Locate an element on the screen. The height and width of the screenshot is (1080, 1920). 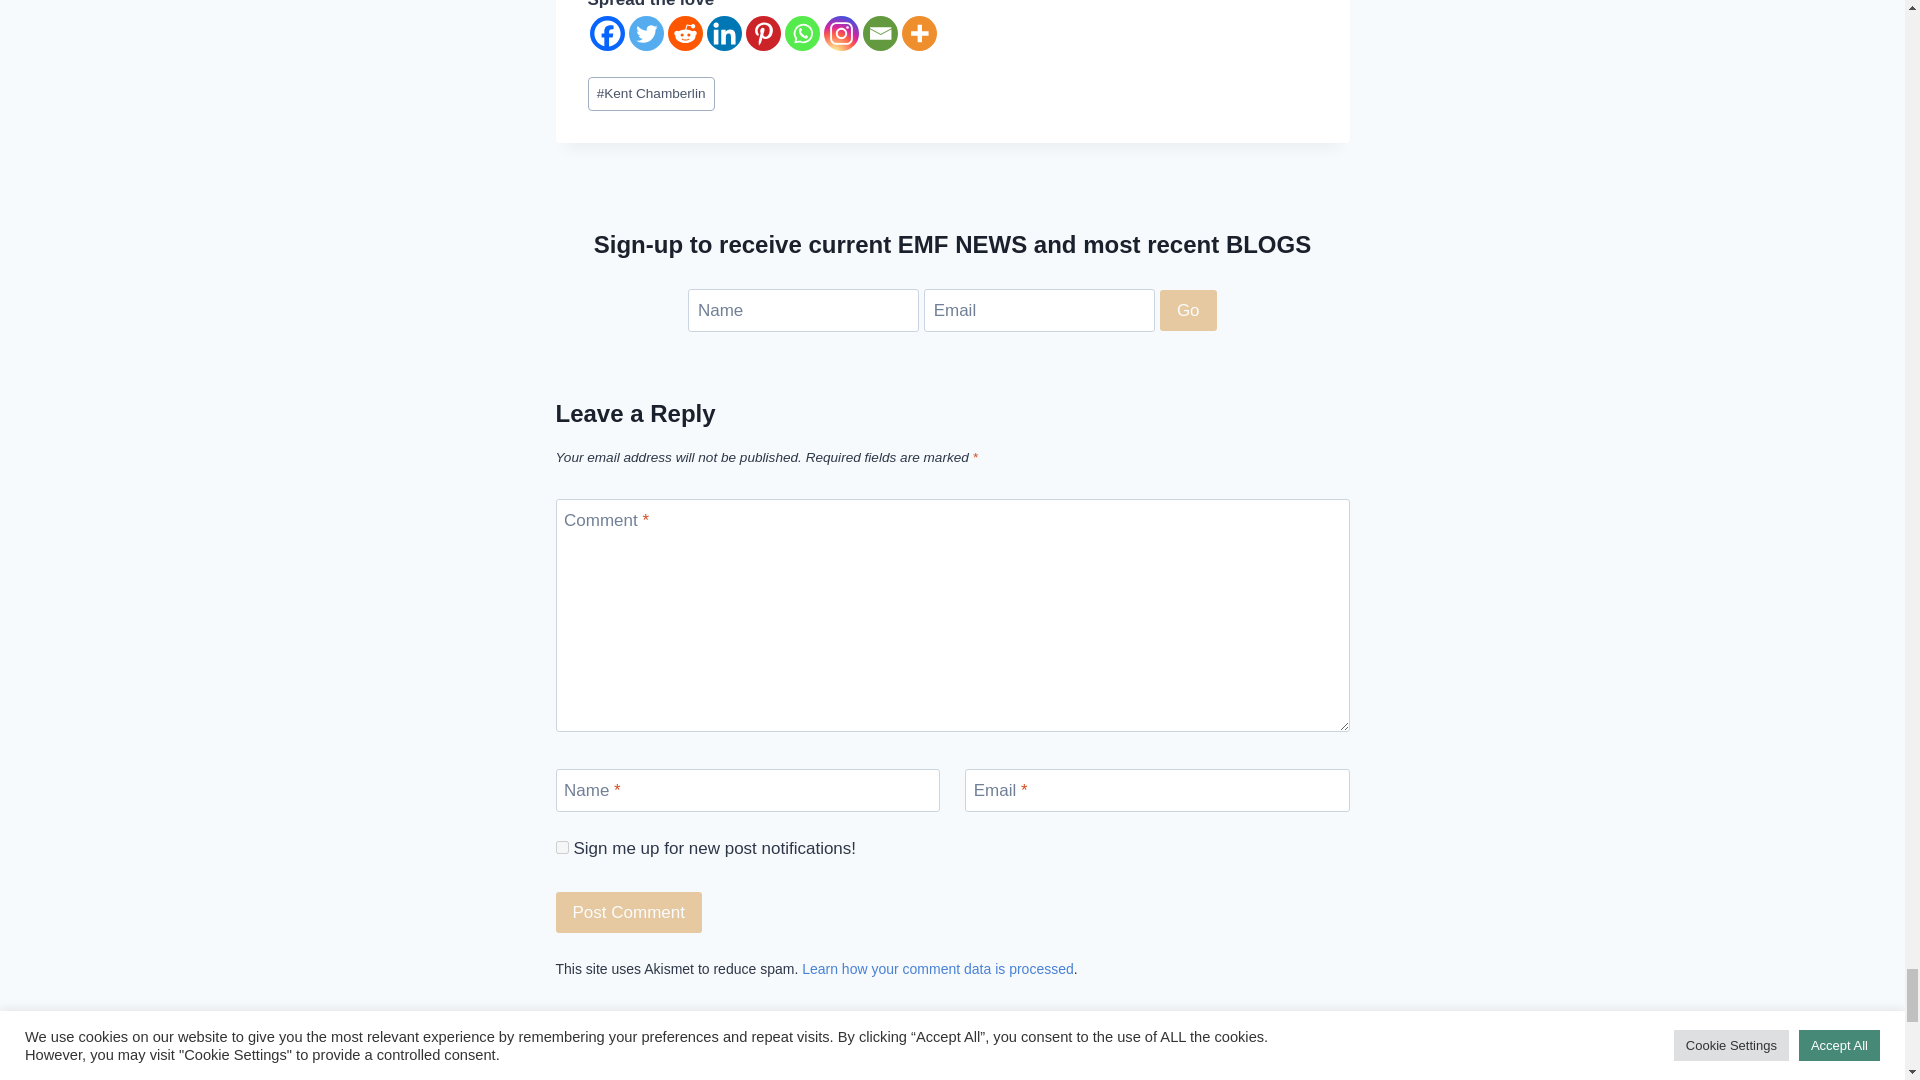
Facebook is located at coordinates (607, 33).